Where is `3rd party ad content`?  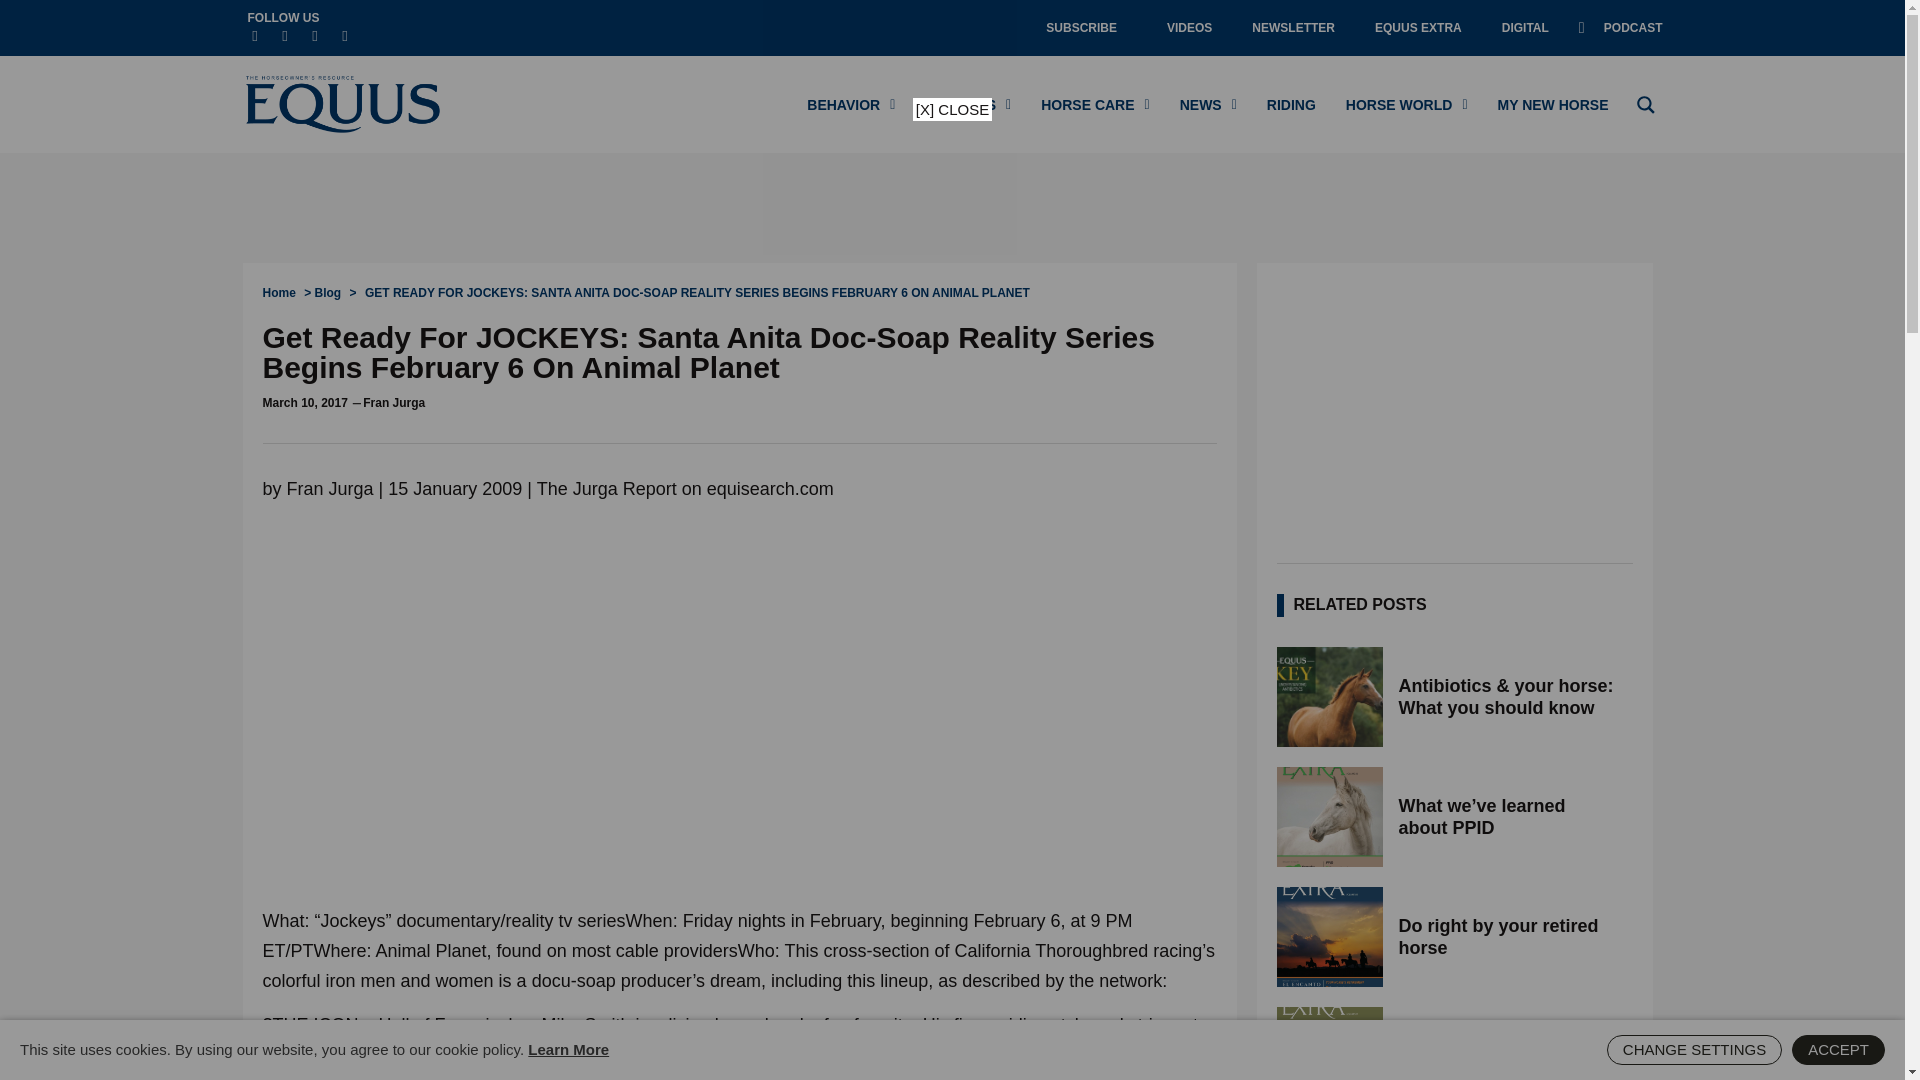
3rd party ad content is located at coordinates (1454, 408).